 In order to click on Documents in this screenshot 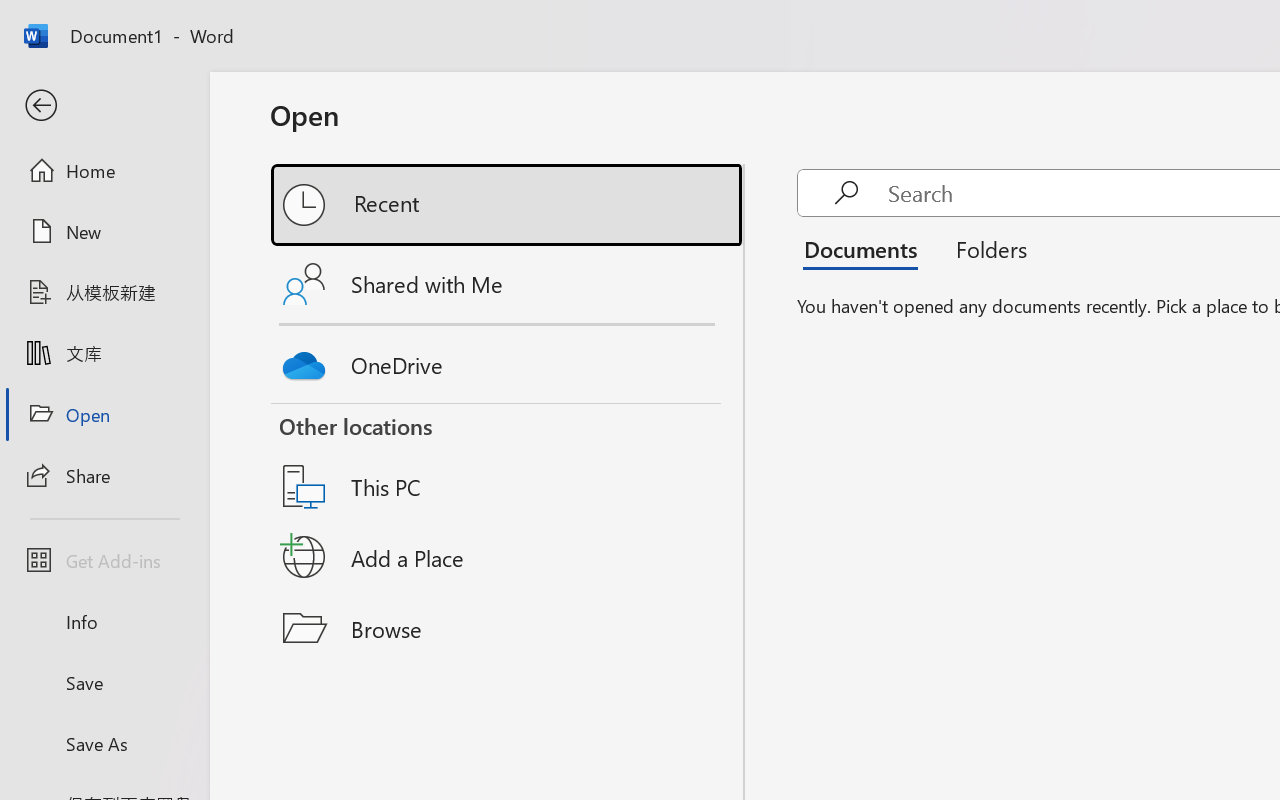, I will do `click(866, 248)`.